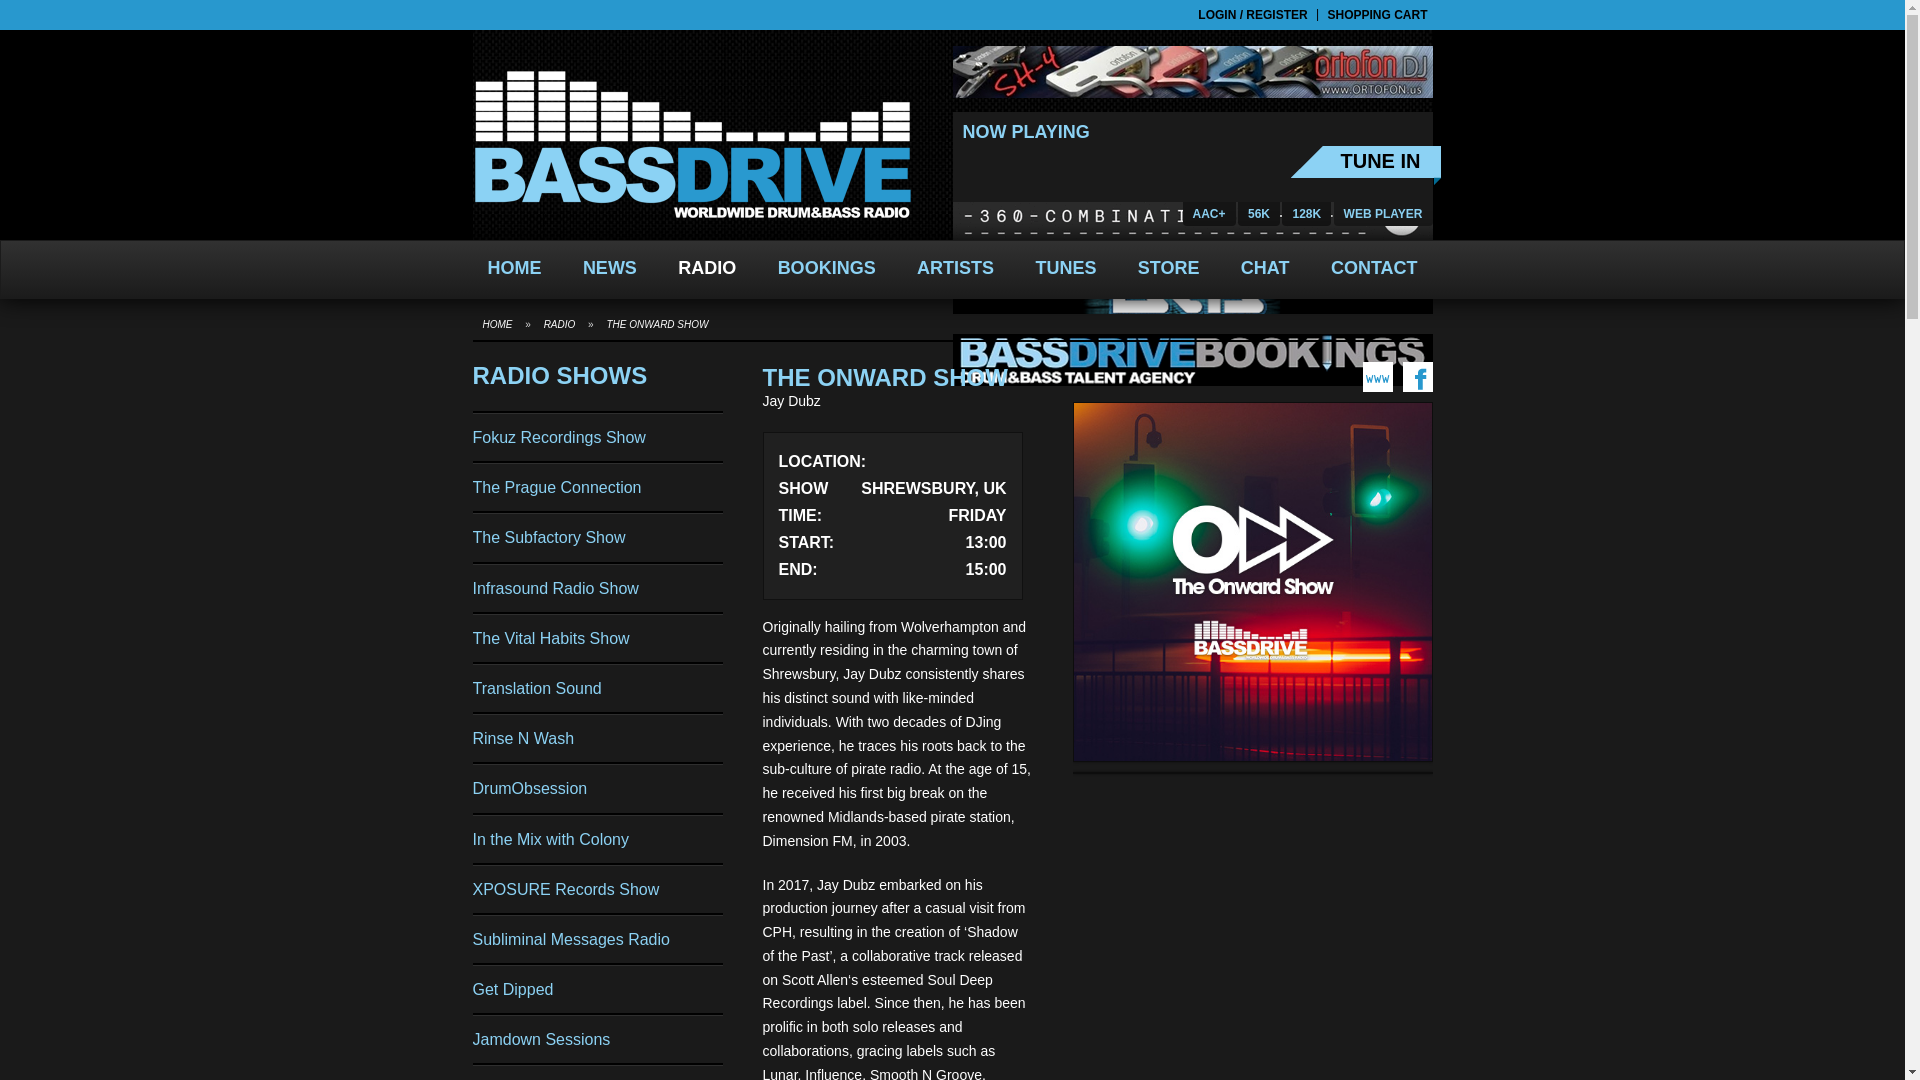 This screenshot has width=1920, height=1080. I want to click on XPOSURE Records Show, so click(596, 889).